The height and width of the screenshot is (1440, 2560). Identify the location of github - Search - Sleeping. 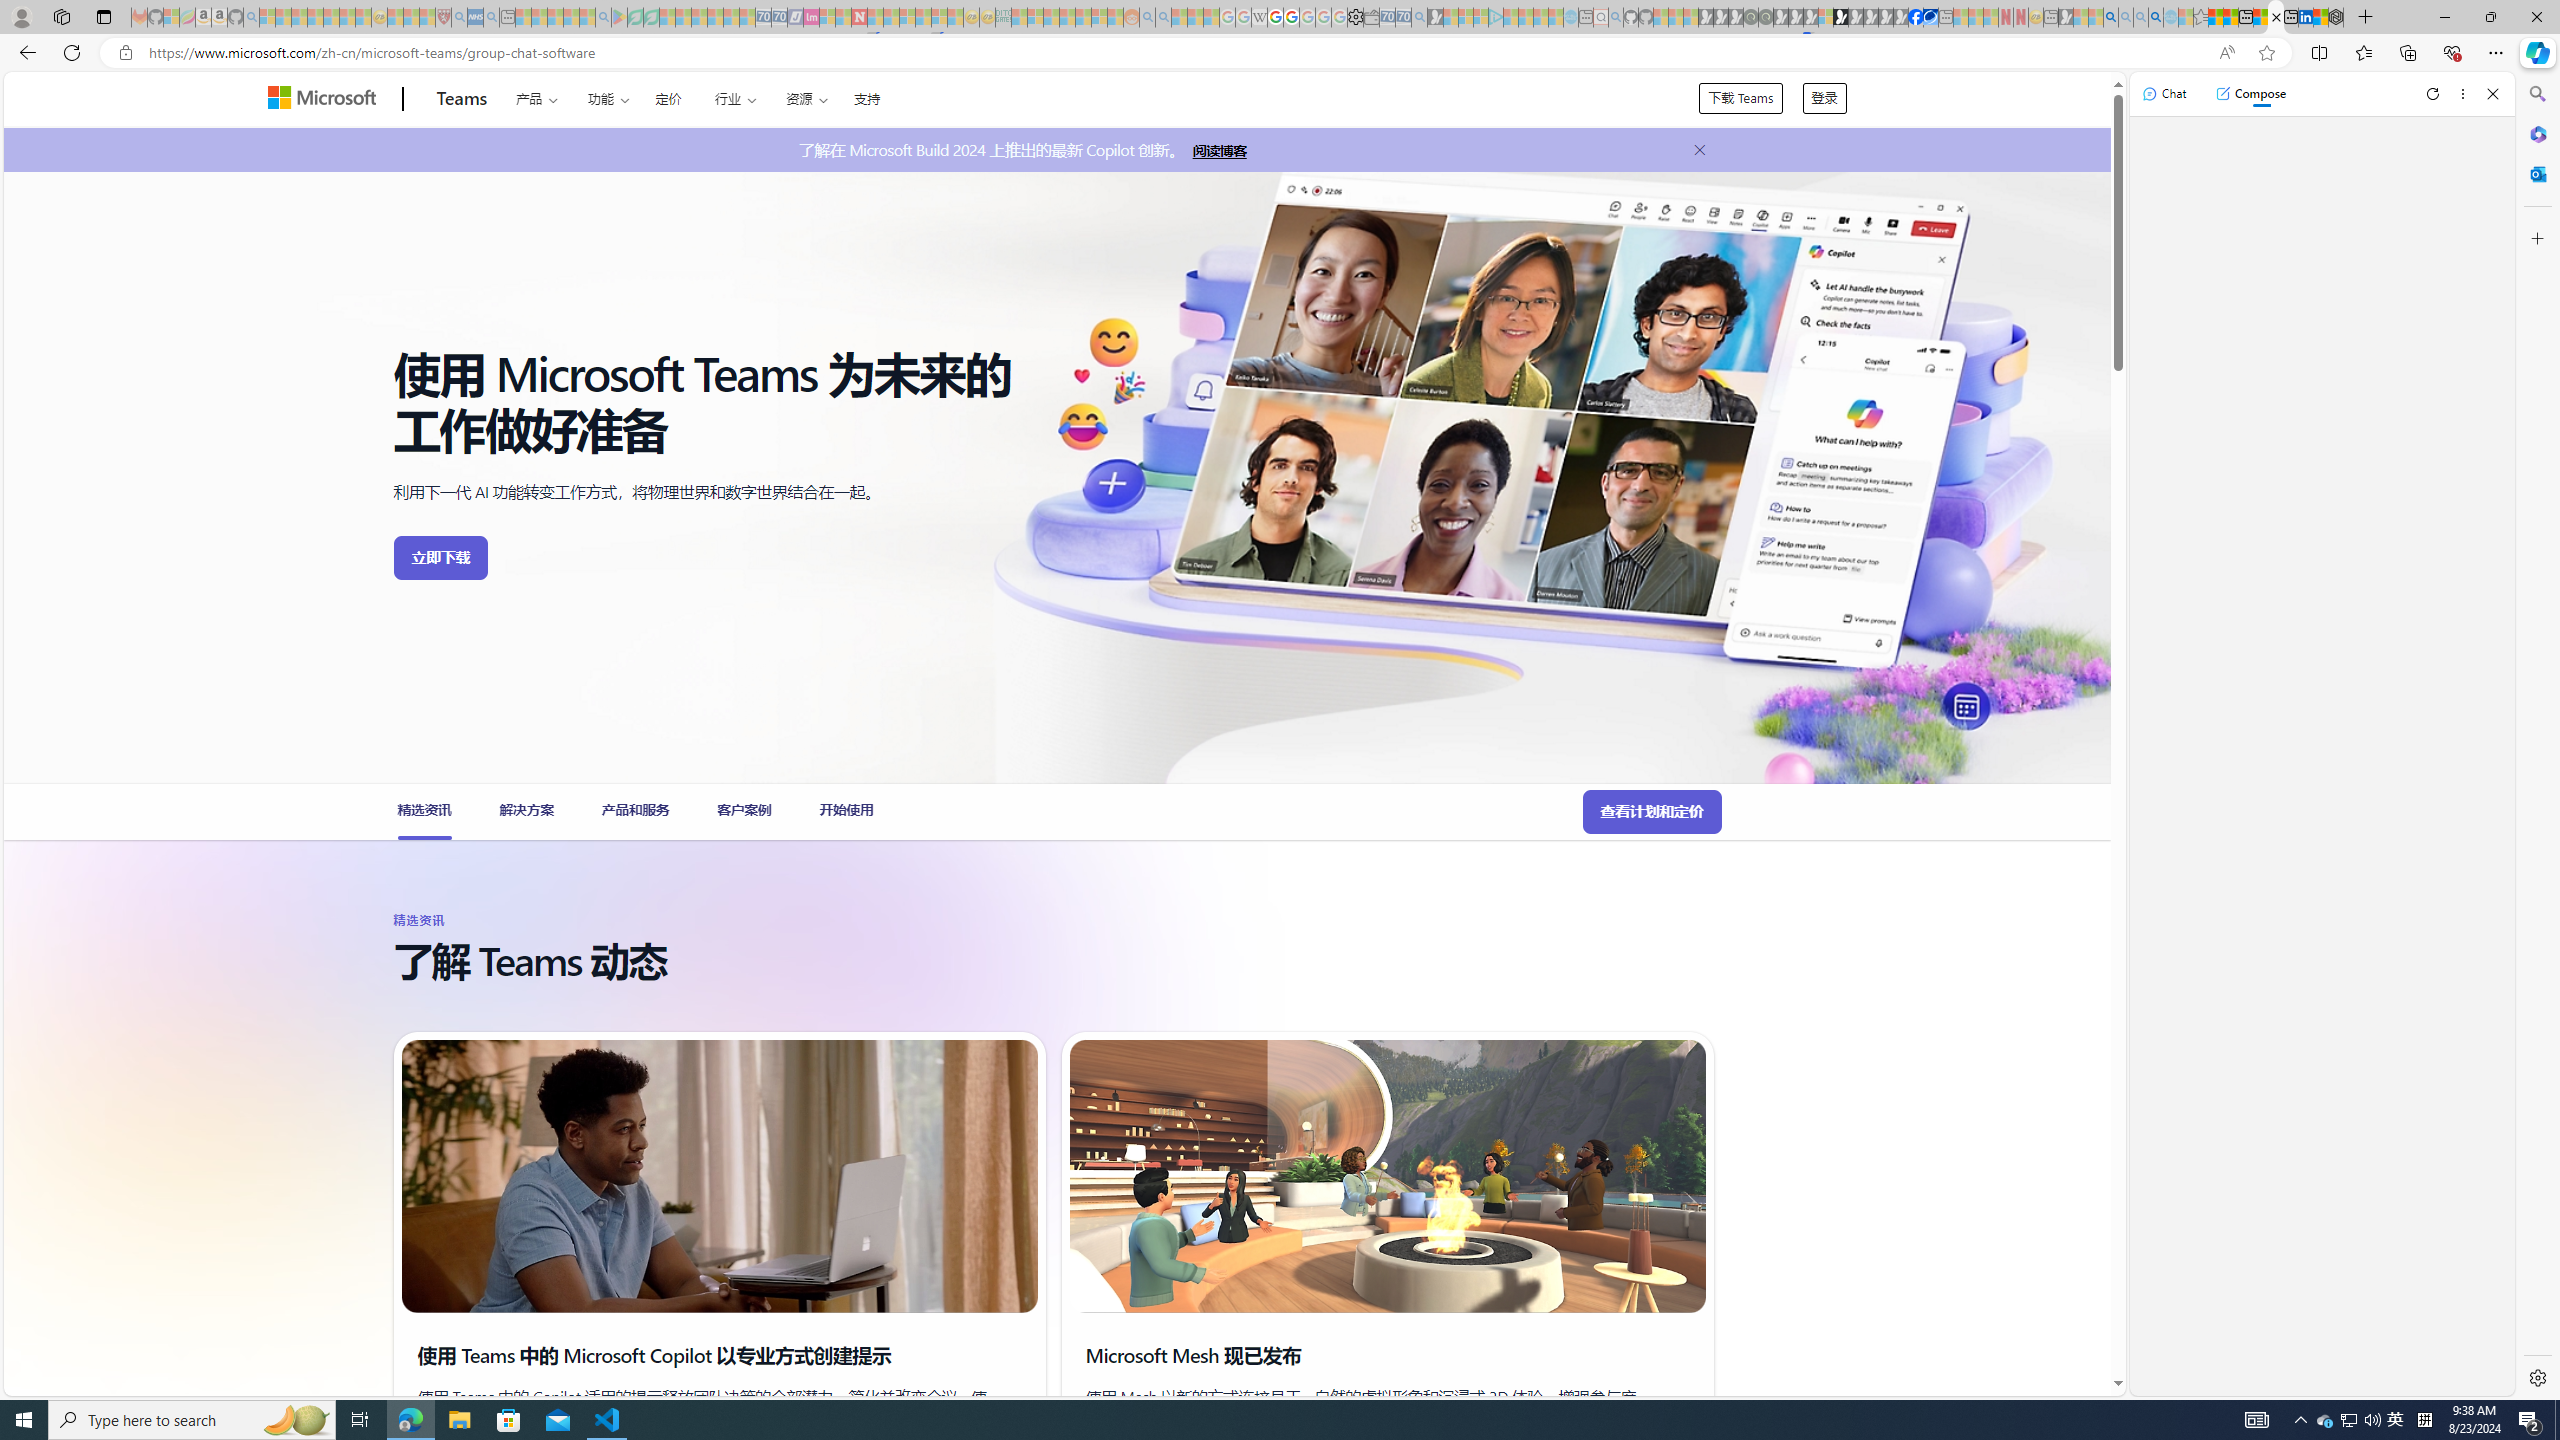
(1616, 17).